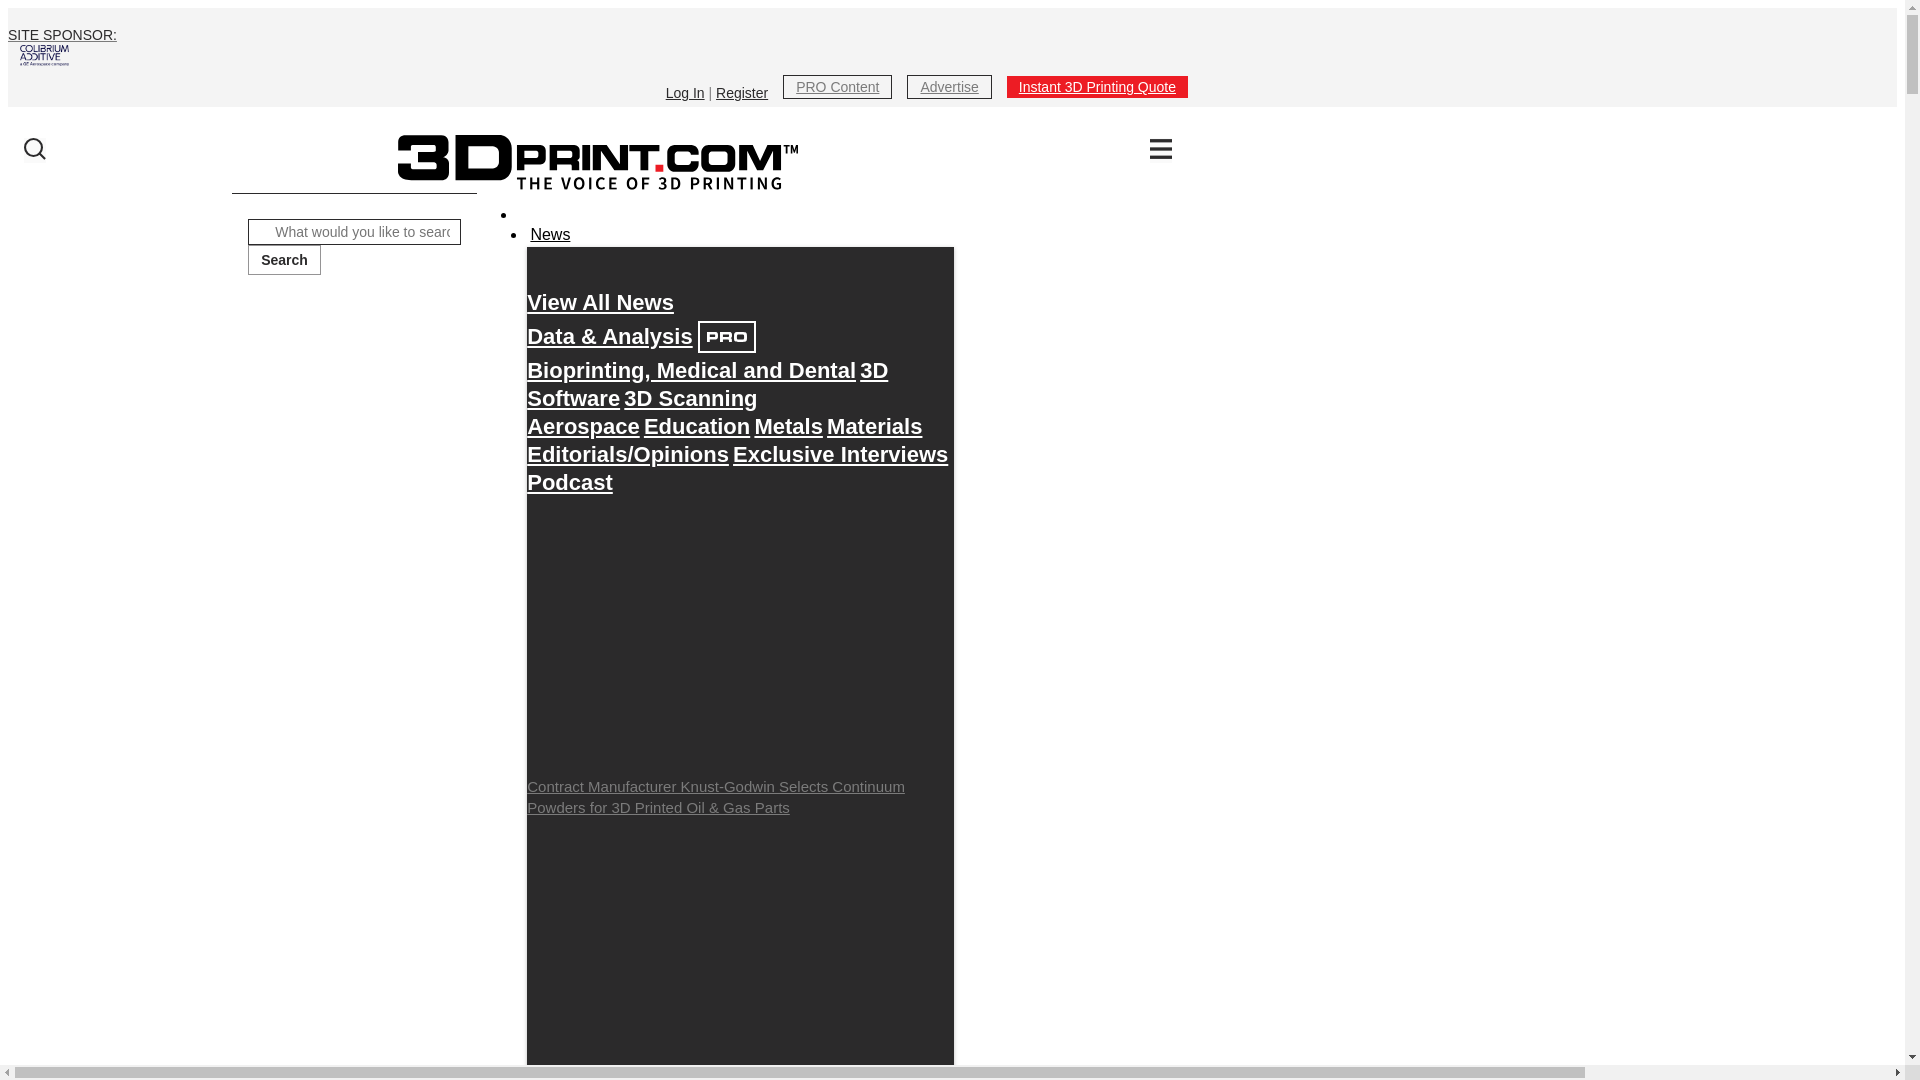  Describe the element at coordinates (696, 426) in the screenshot. I see `Education` at that location.